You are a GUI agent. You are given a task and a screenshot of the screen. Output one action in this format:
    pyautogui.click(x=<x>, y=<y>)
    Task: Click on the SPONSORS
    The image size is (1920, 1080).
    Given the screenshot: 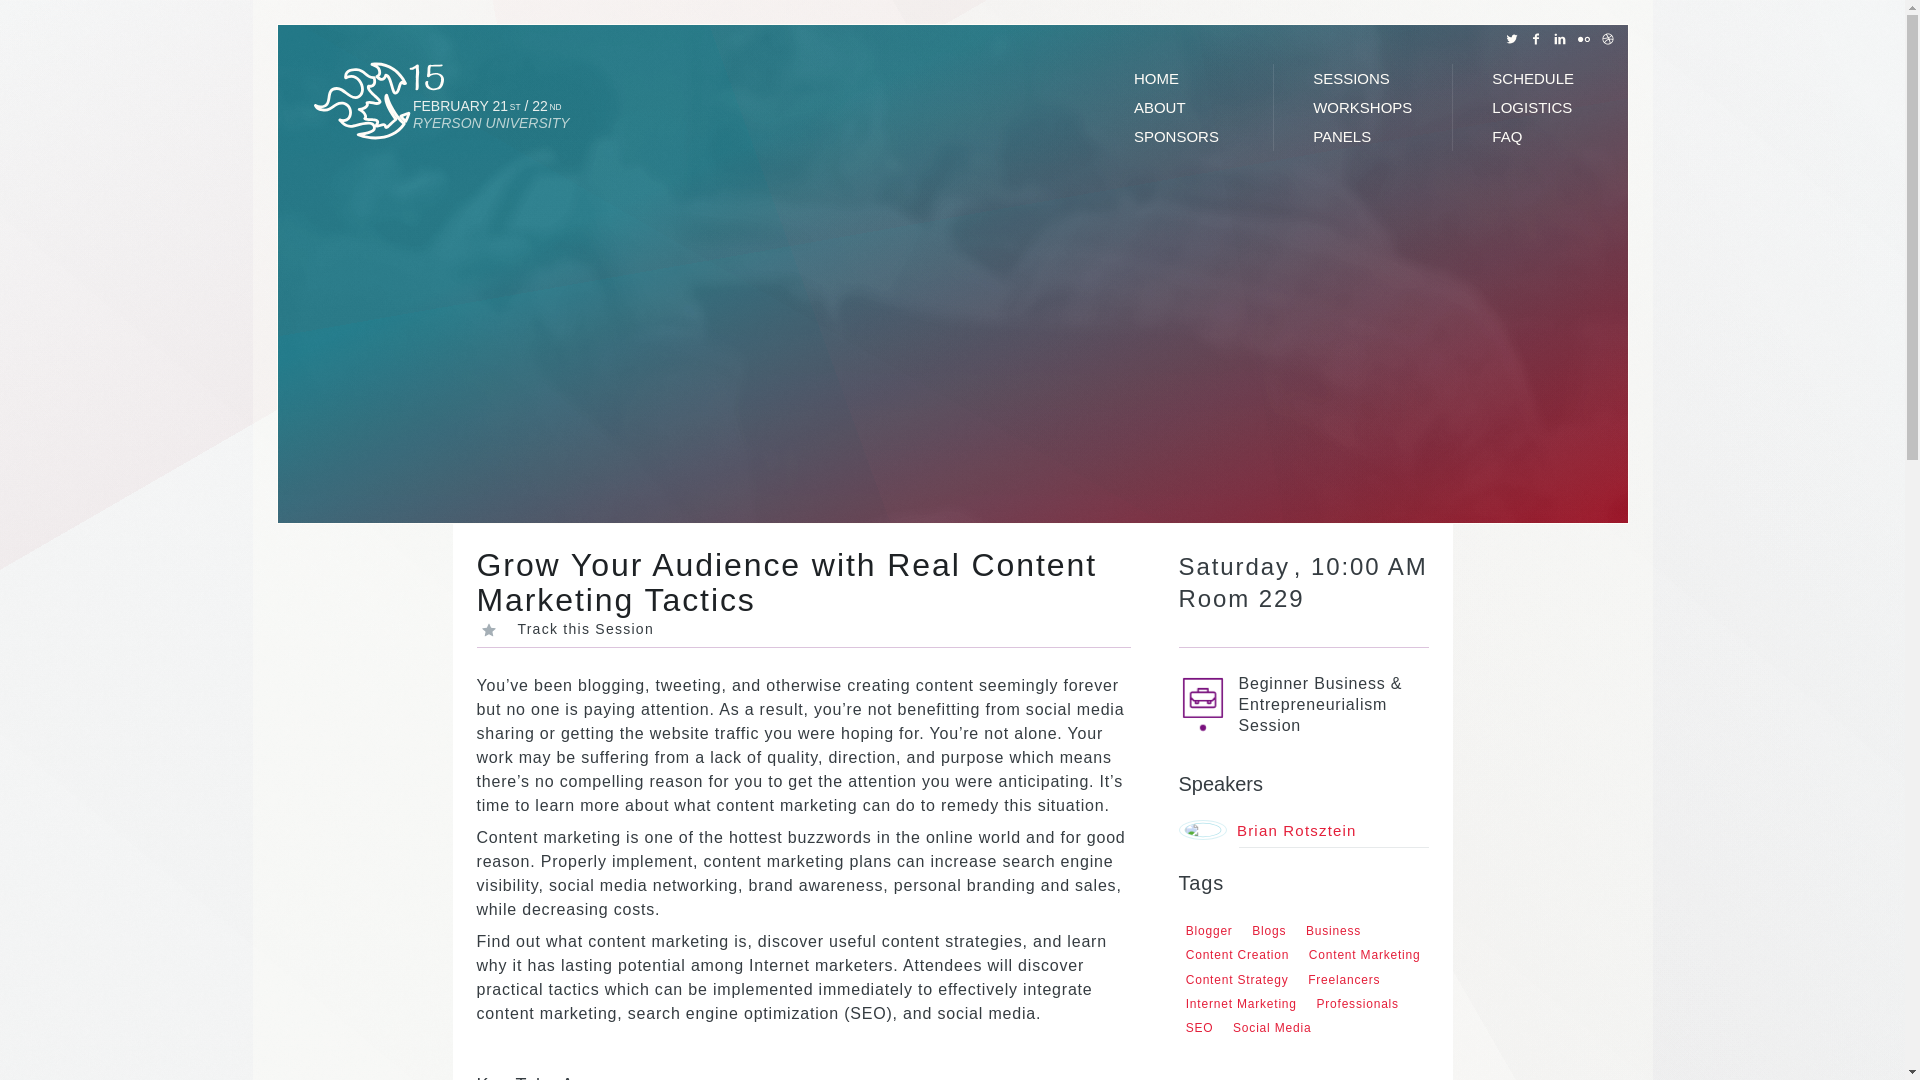 What is the action you would take?
    pyautogui.click(x=1183, y=136)
    